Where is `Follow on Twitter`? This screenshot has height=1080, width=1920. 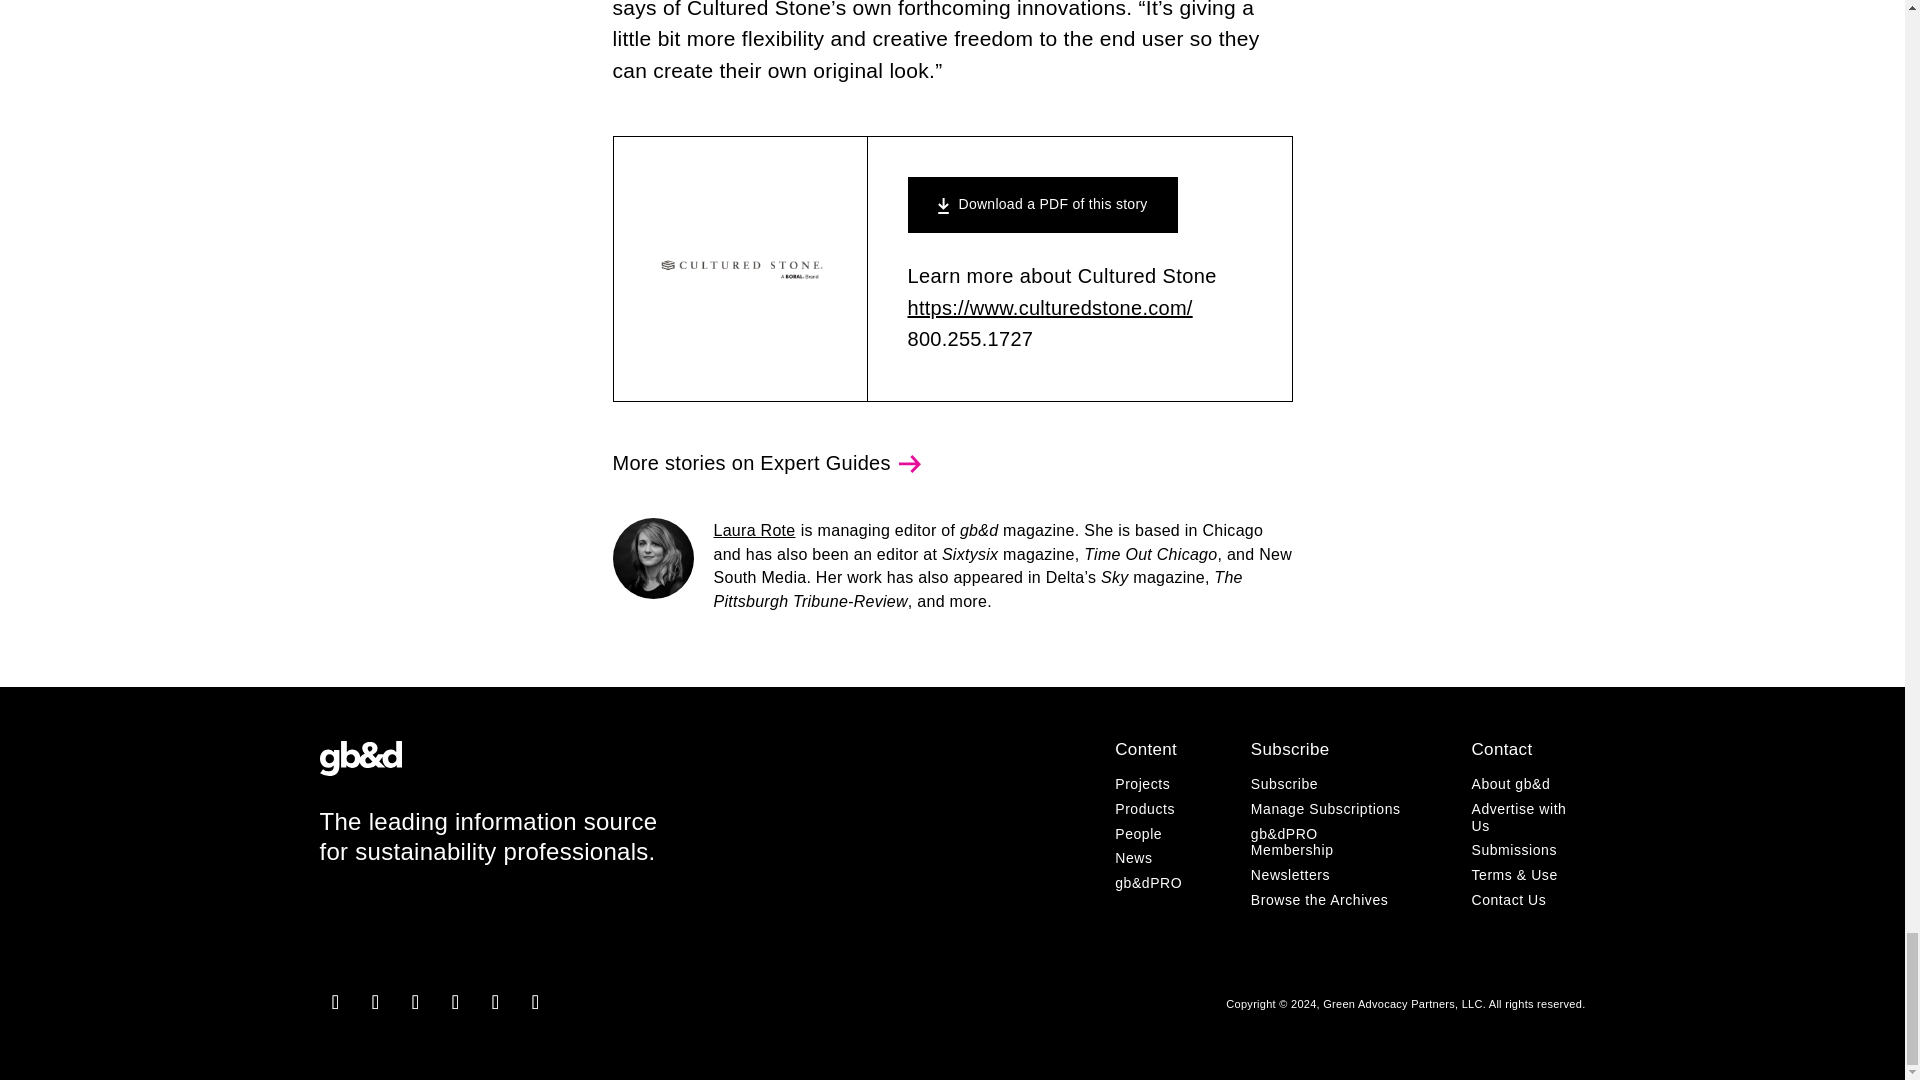
Follow on Twitter is located at coordinates (456, 1002).